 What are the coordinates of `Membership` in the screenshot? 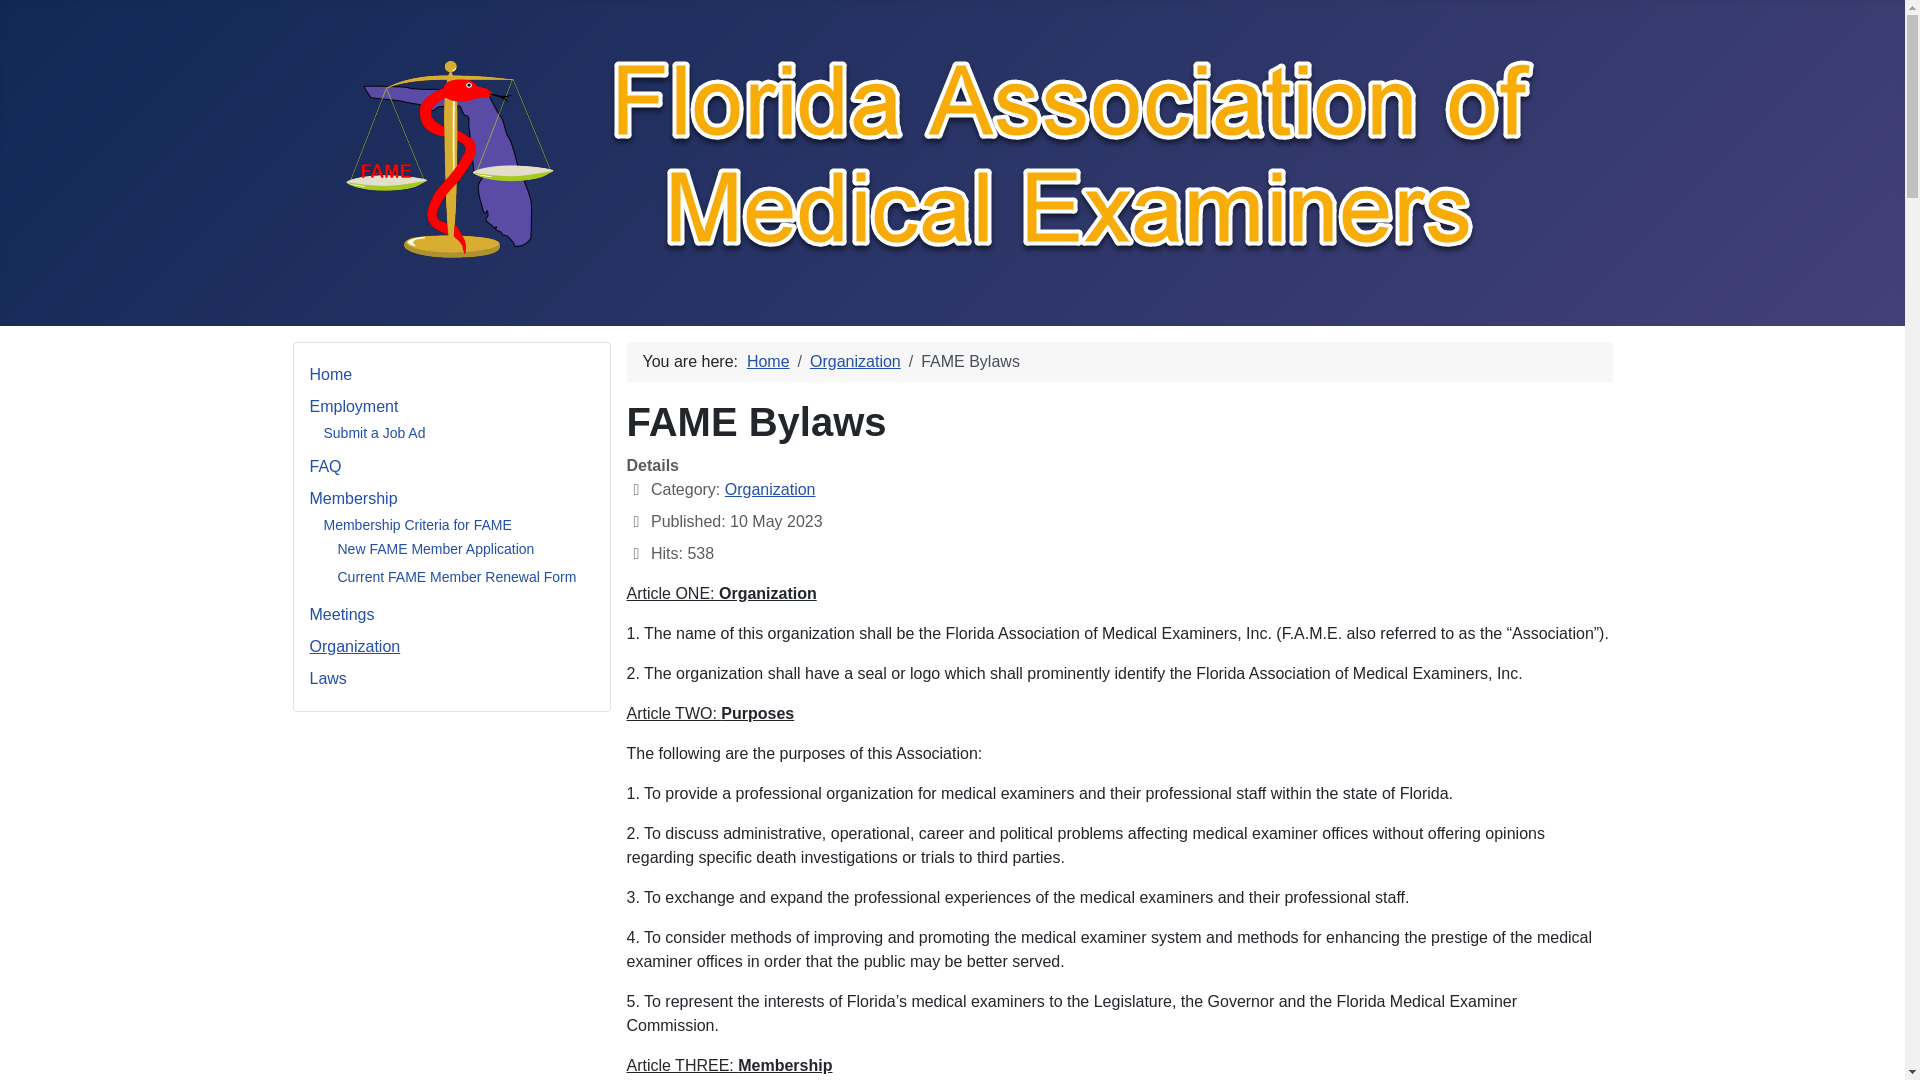 It's located at (353, 498).